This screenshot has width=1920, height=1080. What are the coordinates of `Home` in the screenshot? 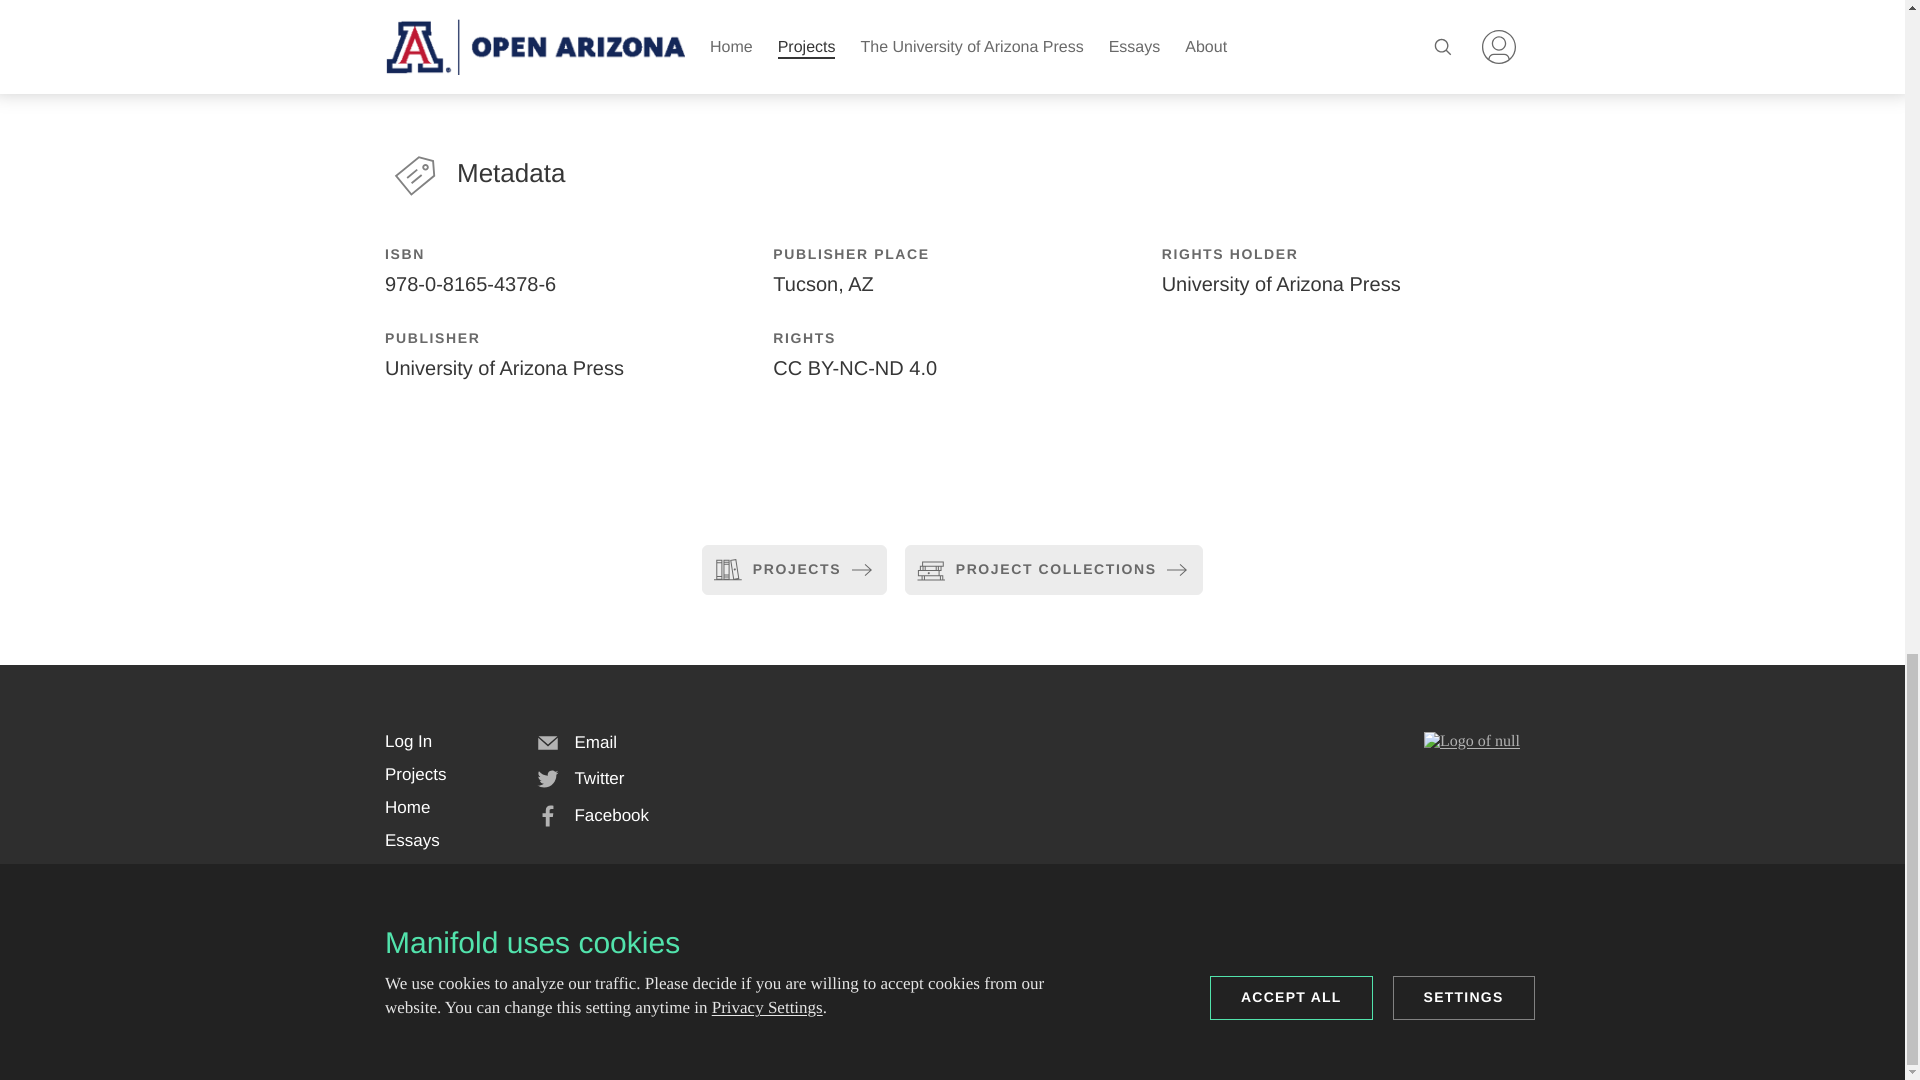 It's located at (408, 808).